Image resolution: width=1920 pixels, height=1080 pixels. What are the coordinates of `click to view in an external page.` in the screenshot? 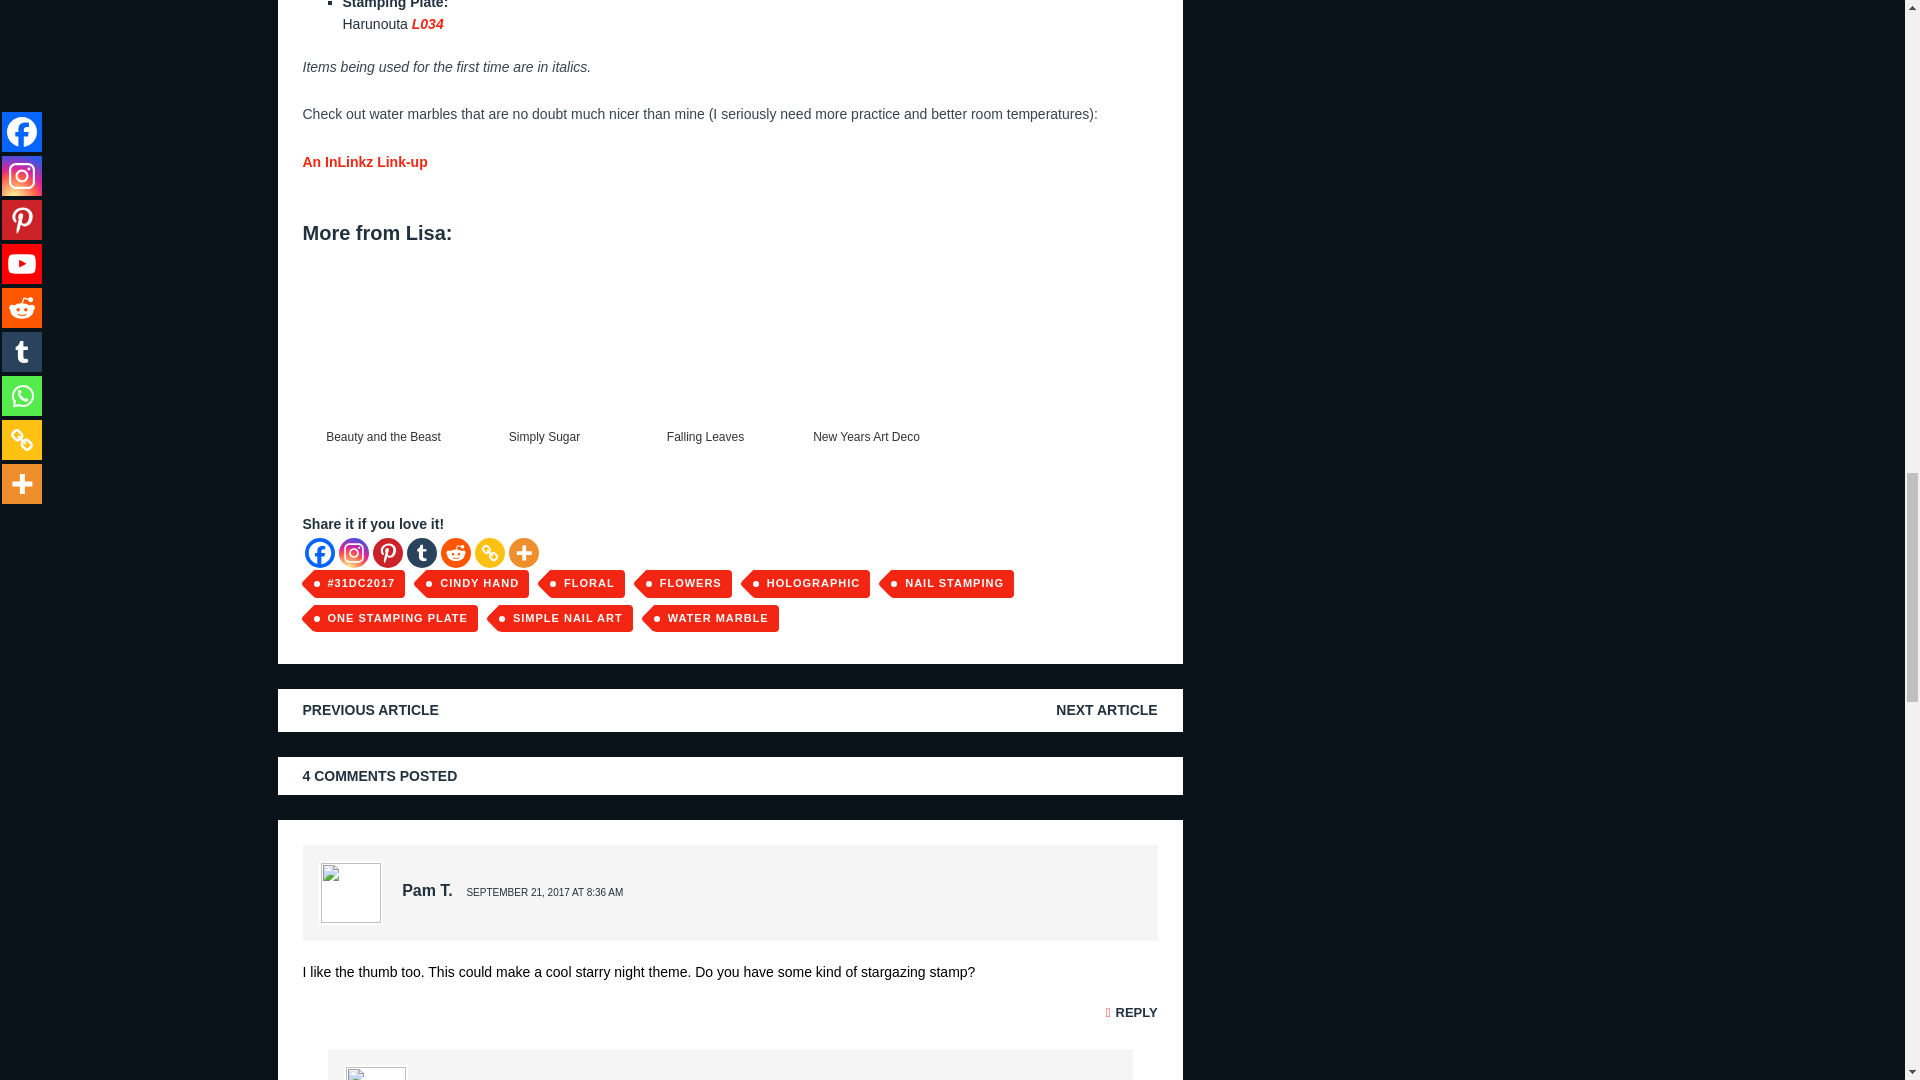 It's located at (364, 162).